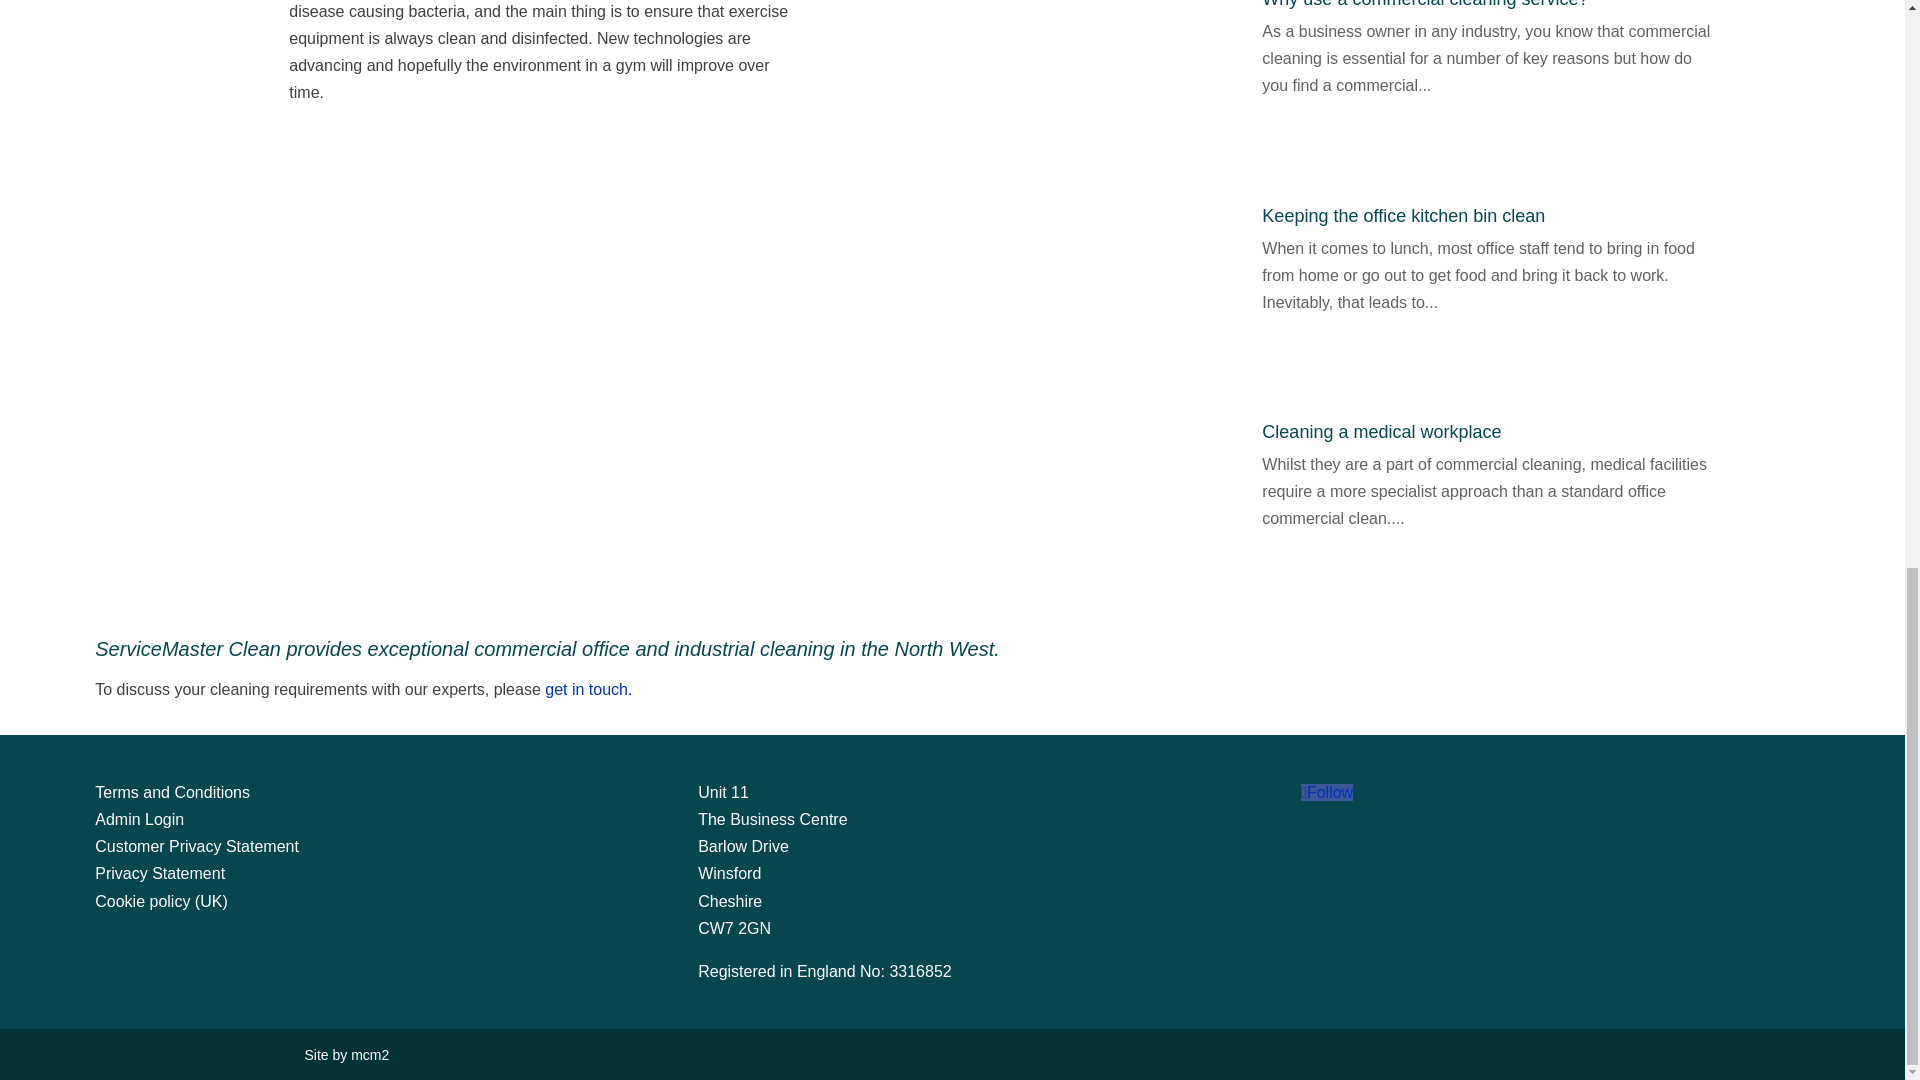  Describe the element at coordinates (172, 792) in the screenshot. I see `Terms and Conditions` at that location.